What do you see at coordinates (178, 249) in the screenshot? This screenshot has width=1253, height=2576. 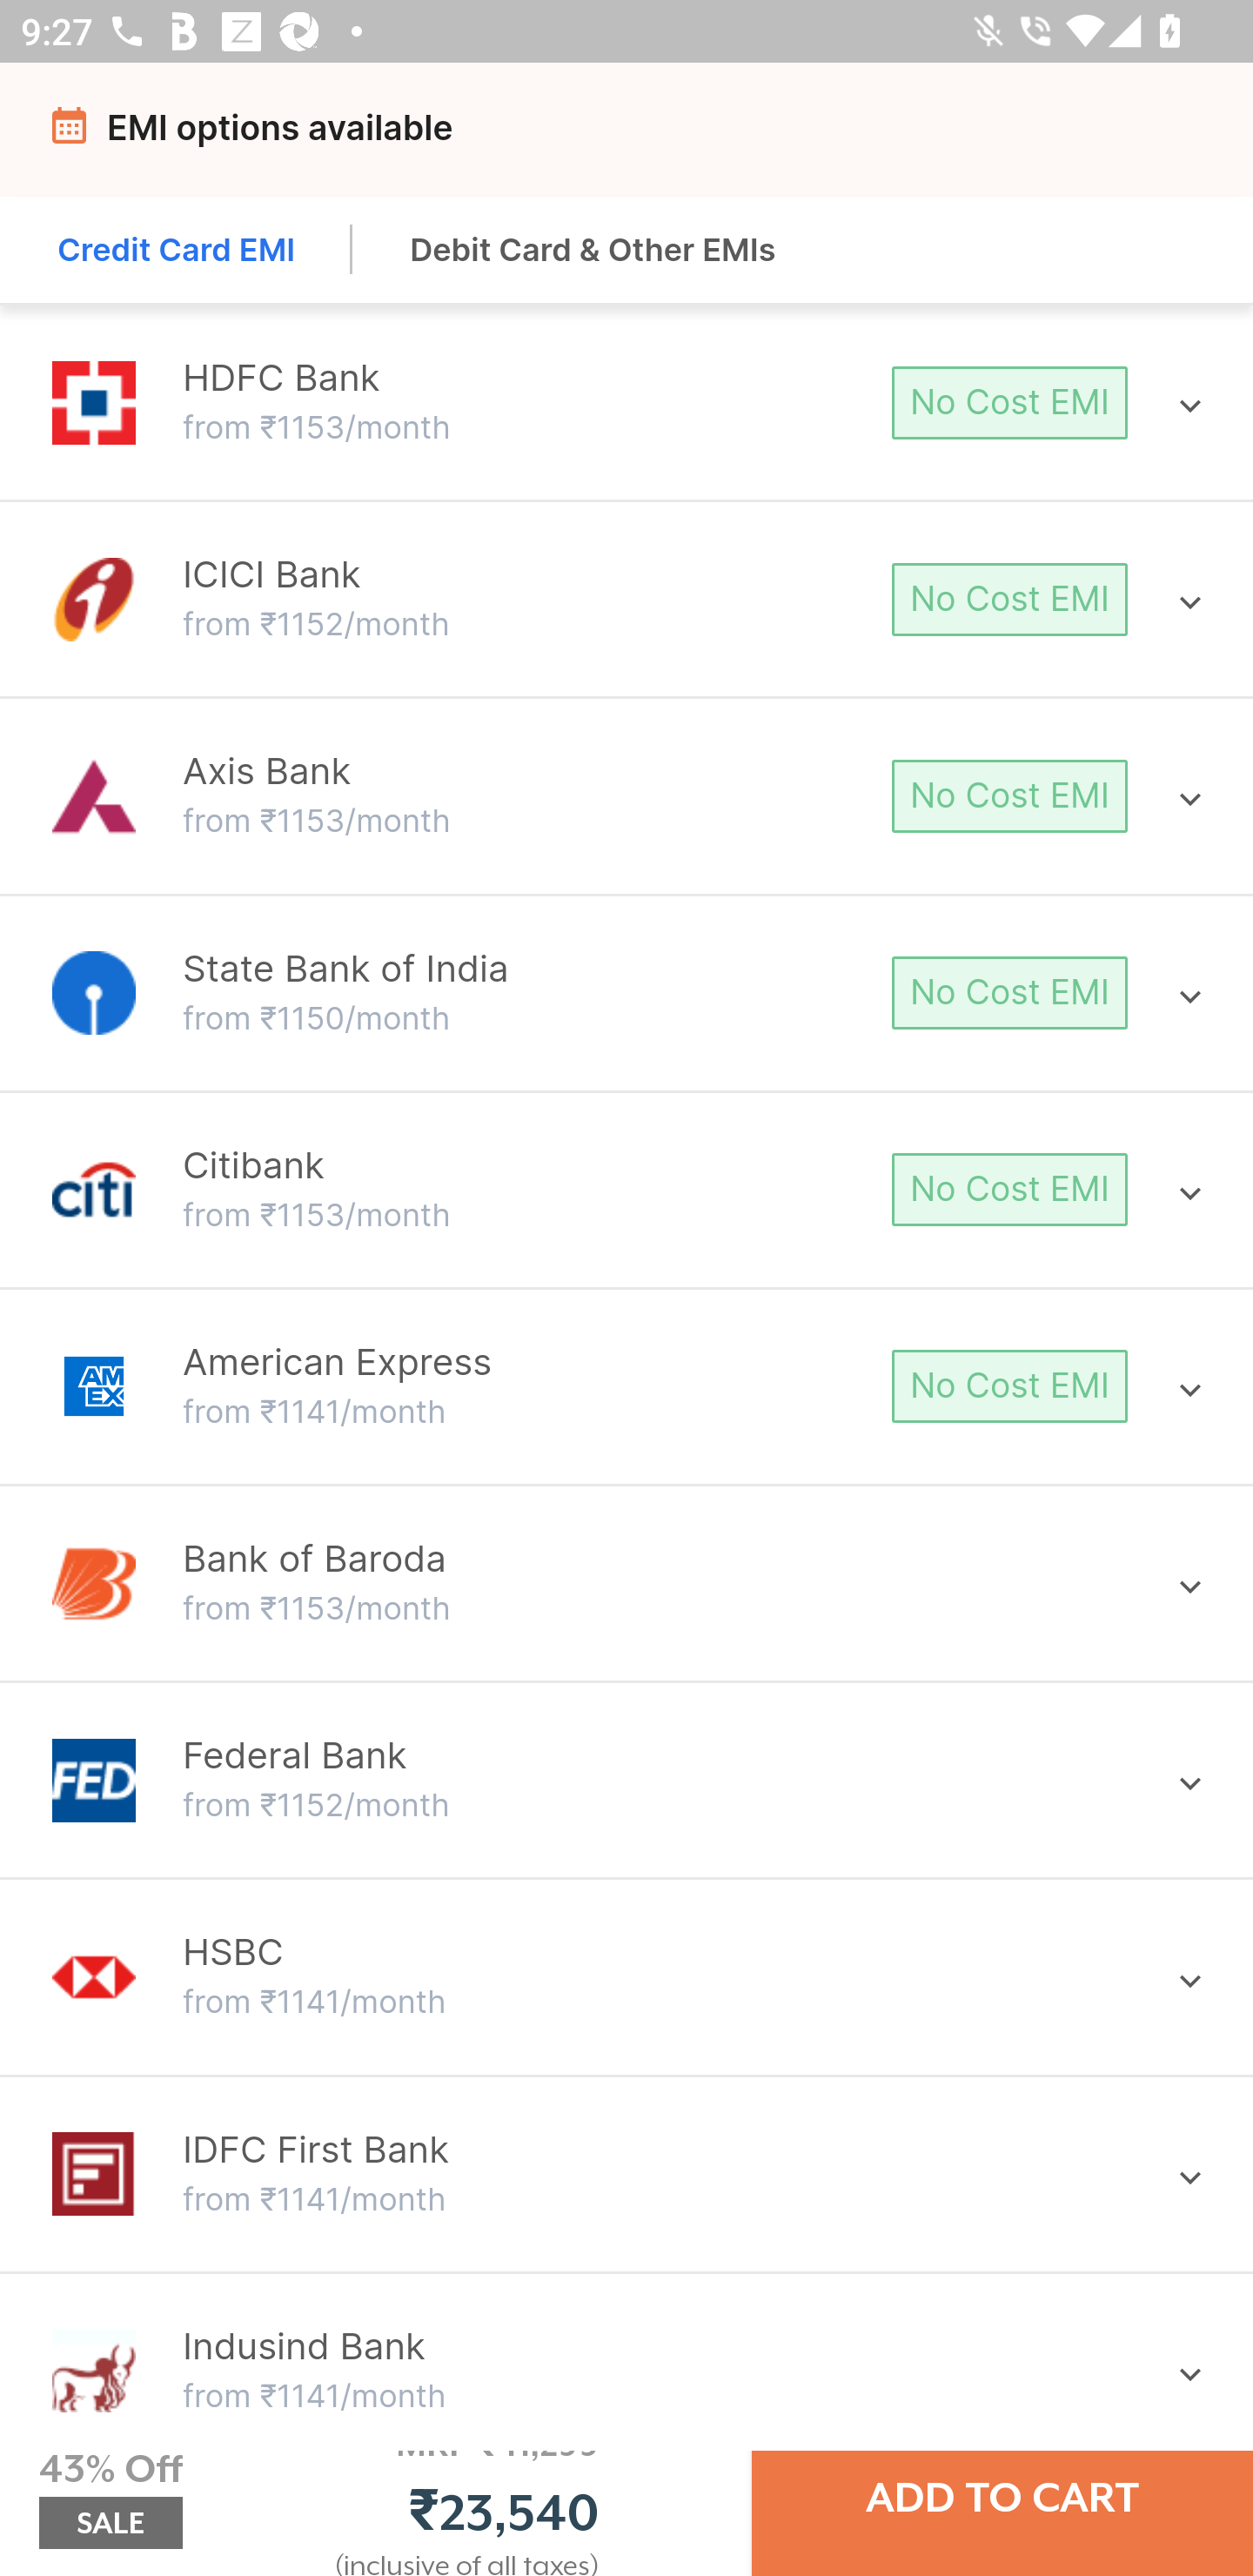 I see `Credit Card EMI` at bounding box center [178, 249].